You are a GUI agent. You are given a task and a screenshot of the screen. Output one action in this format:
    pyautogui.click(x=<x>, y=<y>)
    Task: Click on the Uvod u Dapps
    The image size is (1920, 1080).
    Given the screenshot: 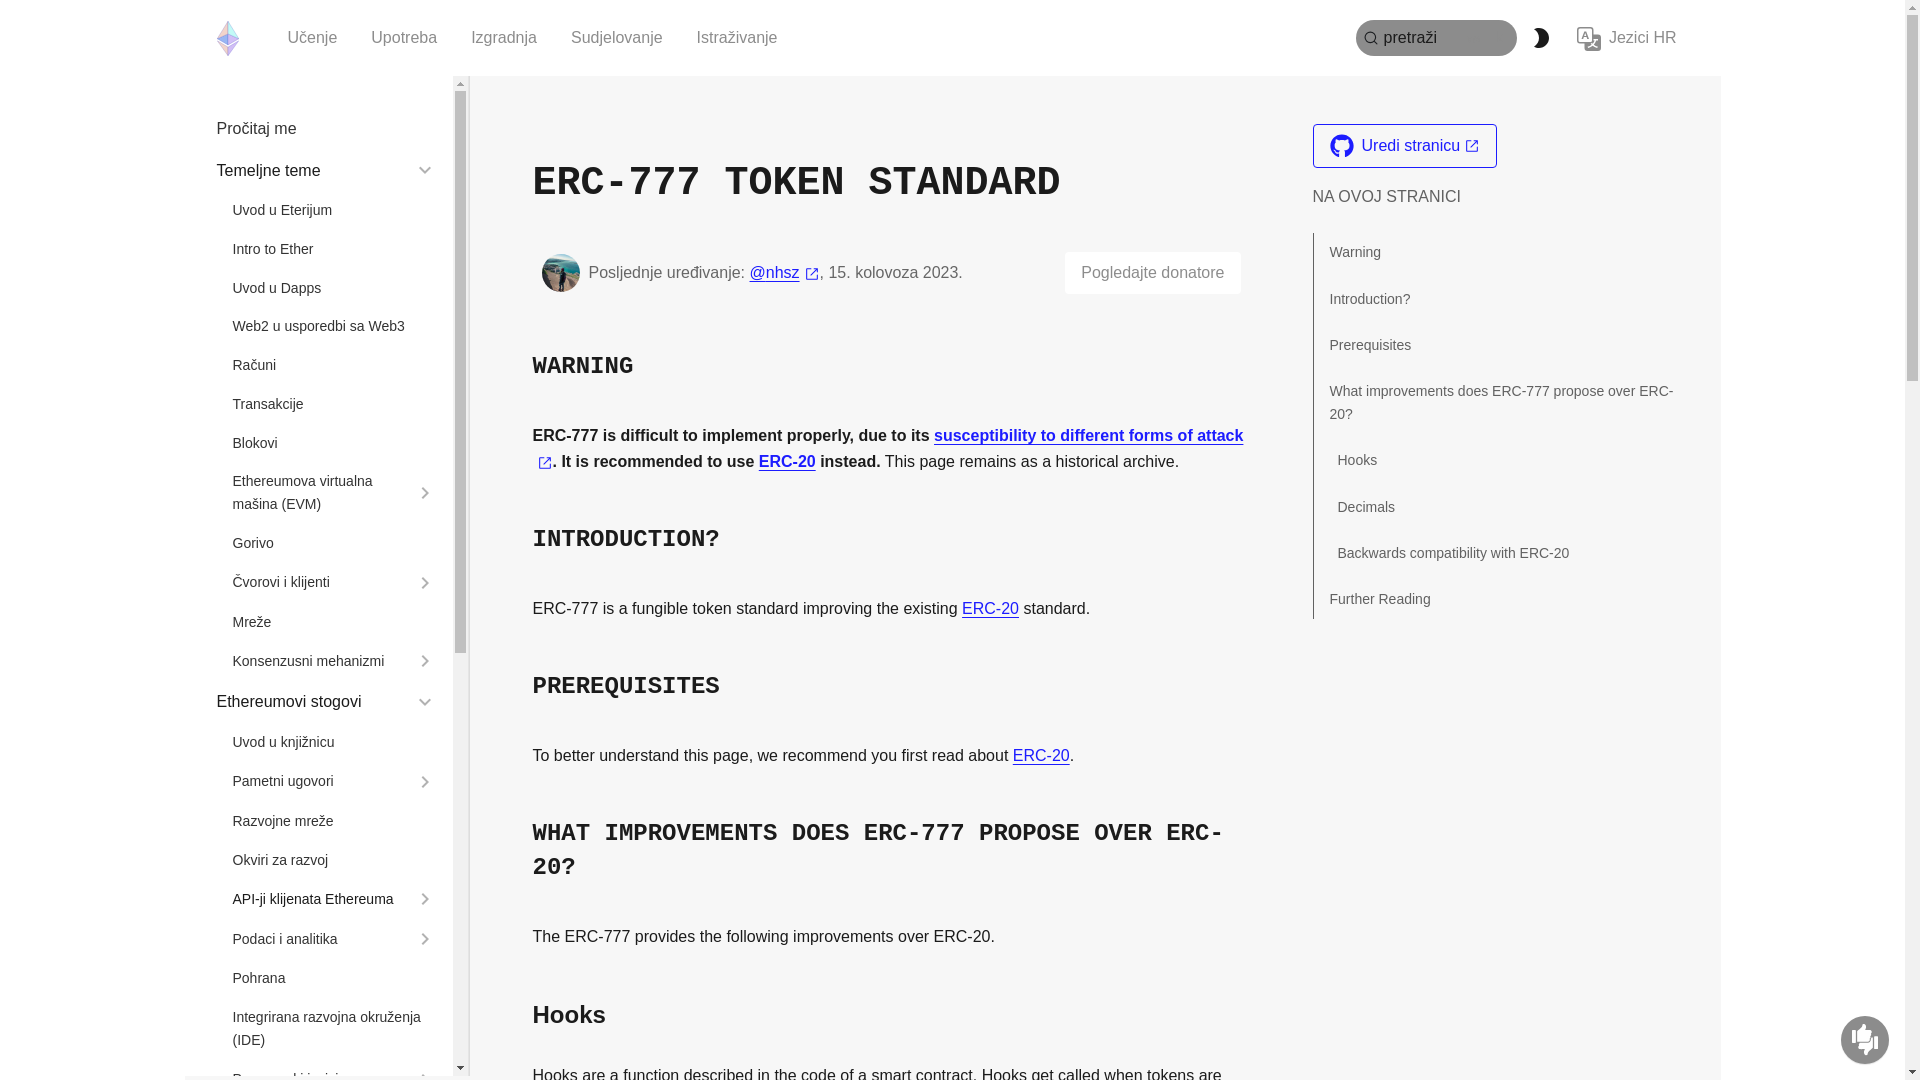 What is the action you would take?
    pyautogui.click(x=334, y=288)
    